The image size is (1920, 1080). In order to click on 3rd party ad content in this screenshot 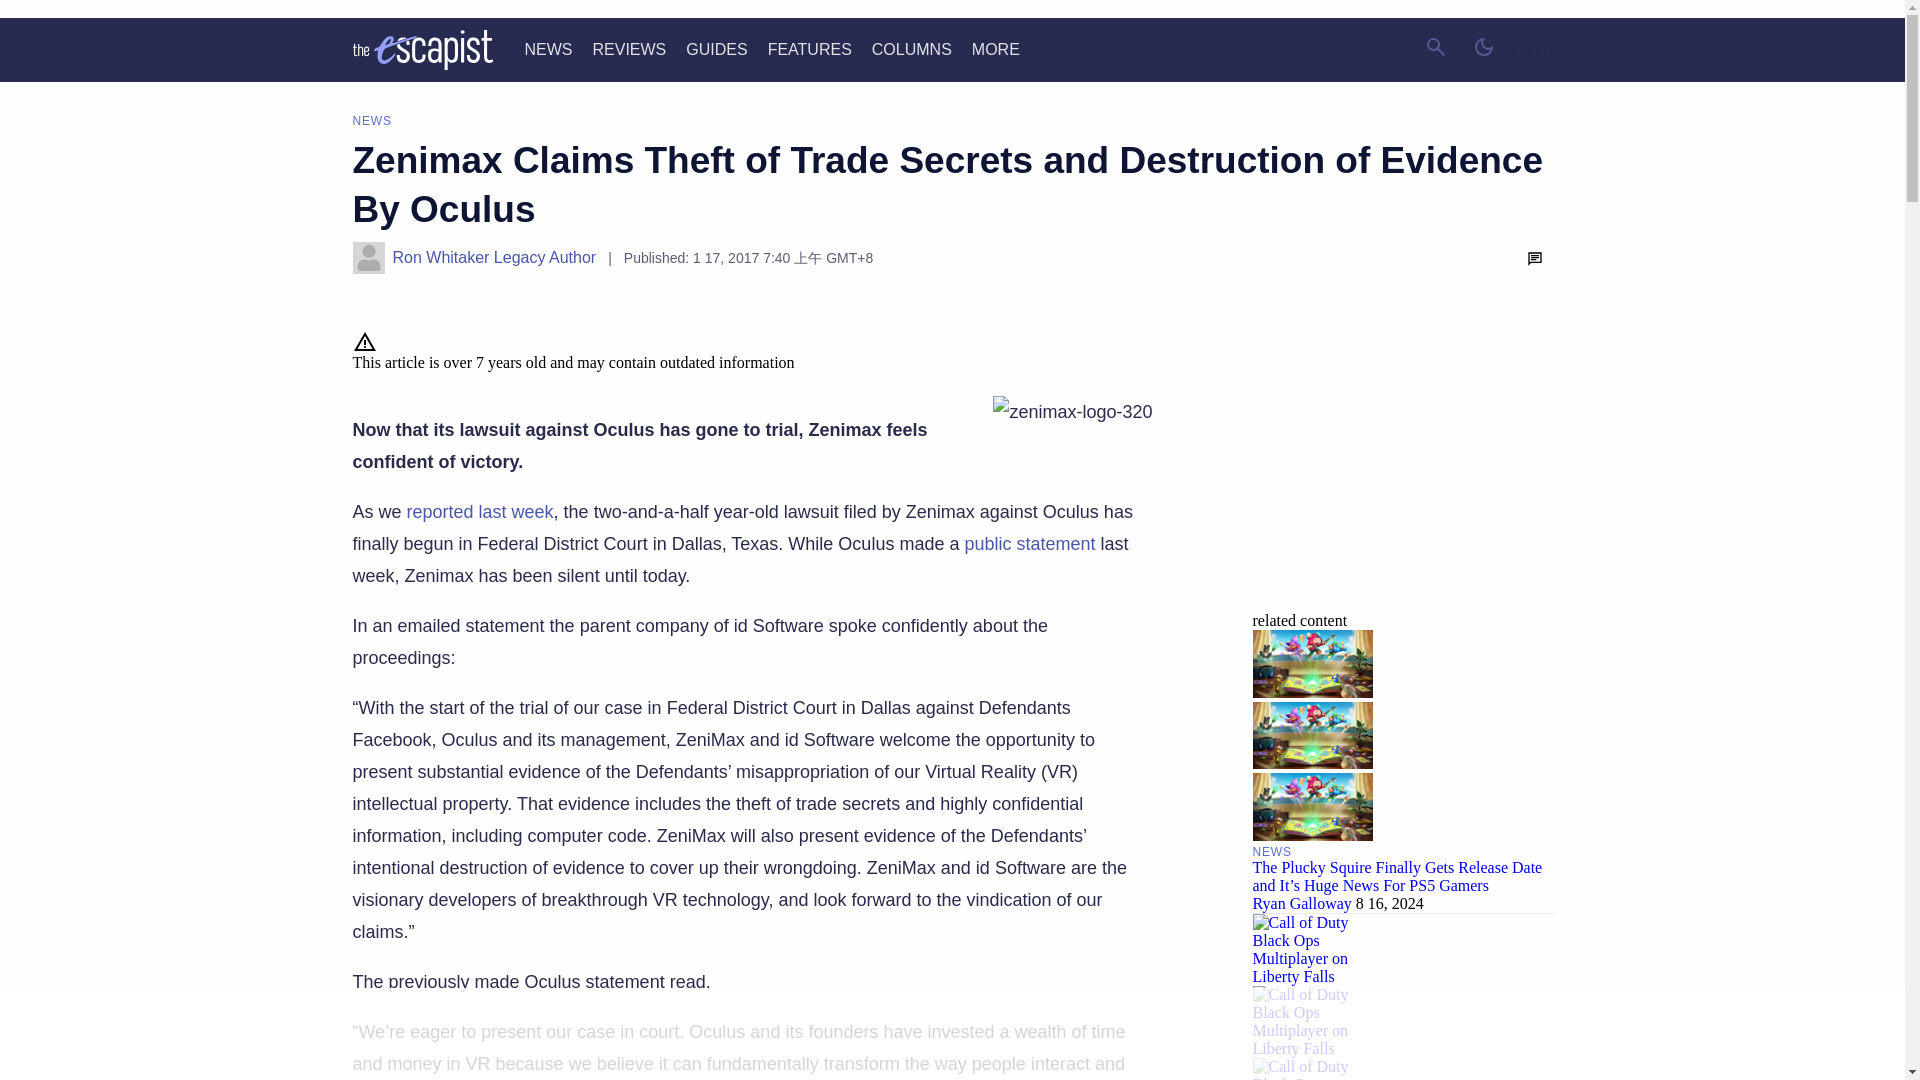, I will do `click(951, 1035)`.